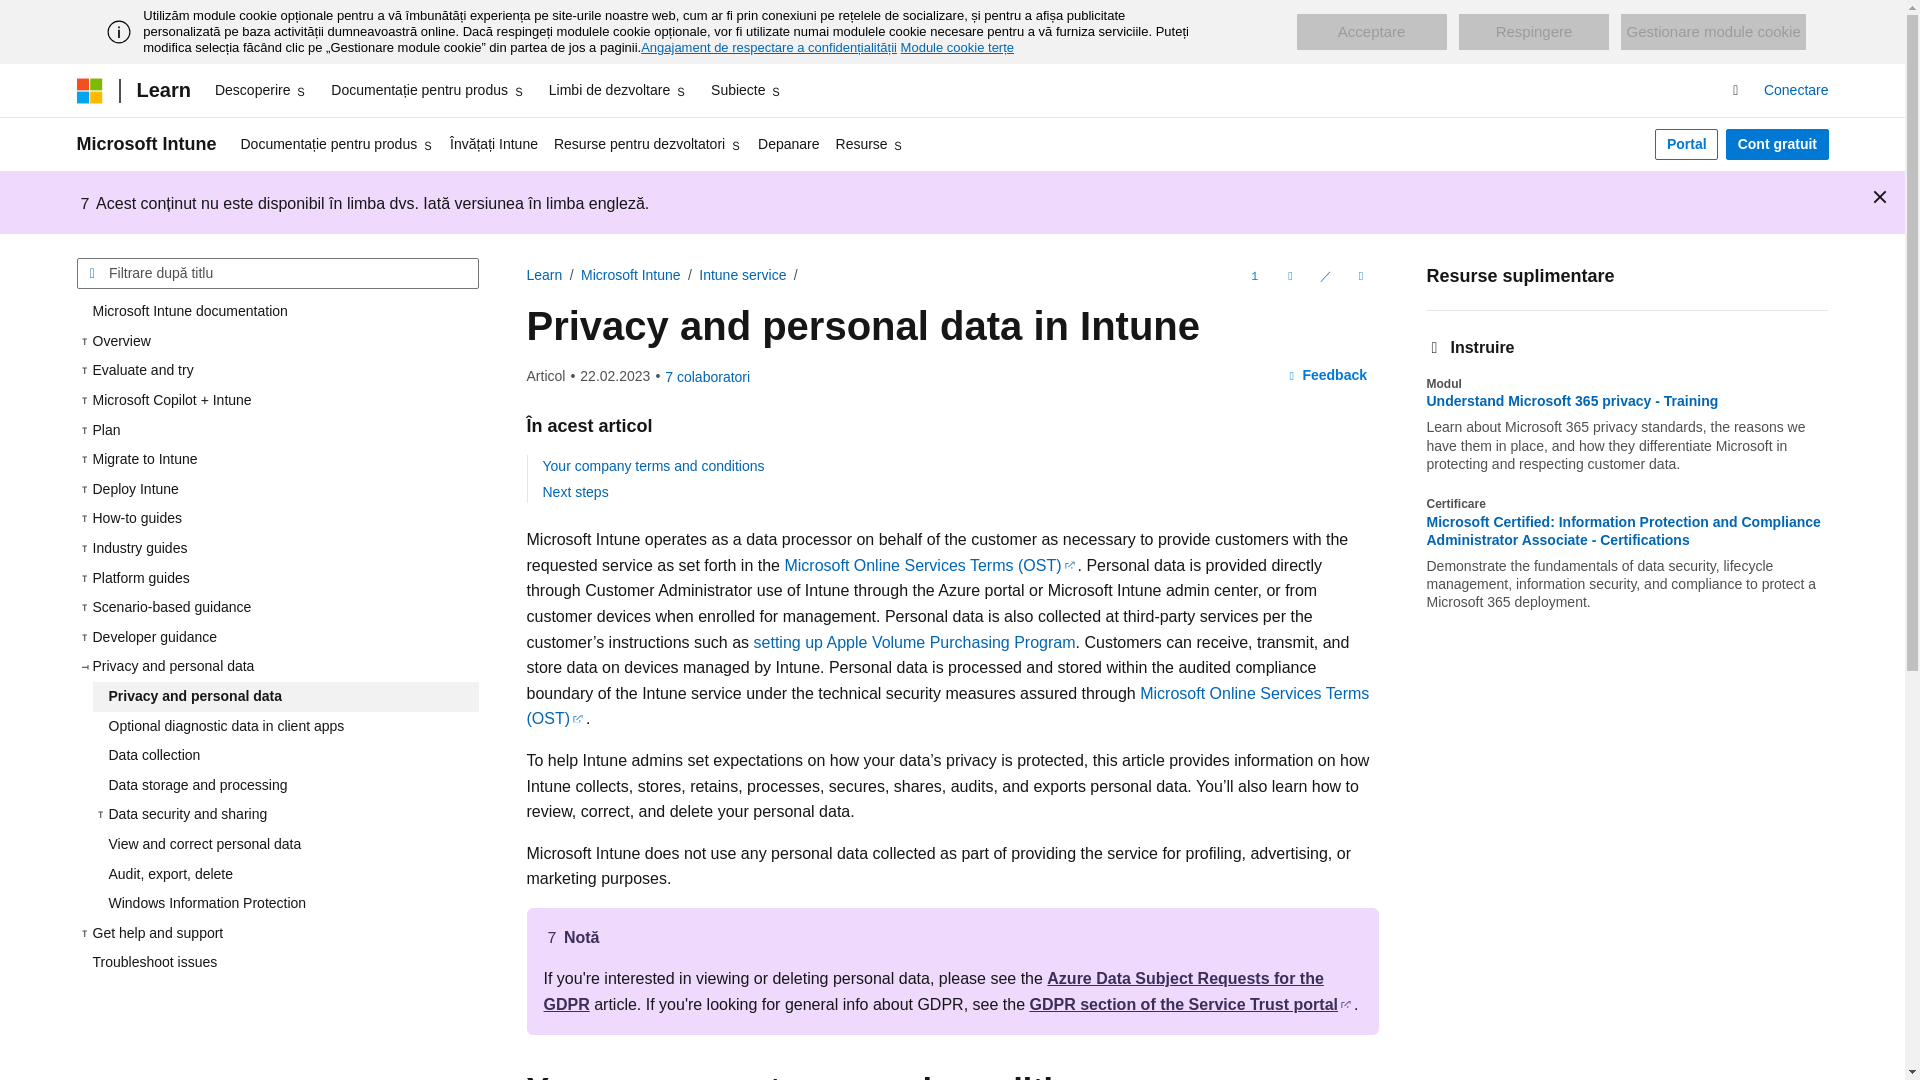 This screenshot has height=1080, width=1920. I want to click on Limbi de dezvoltare, so click(618, 90).